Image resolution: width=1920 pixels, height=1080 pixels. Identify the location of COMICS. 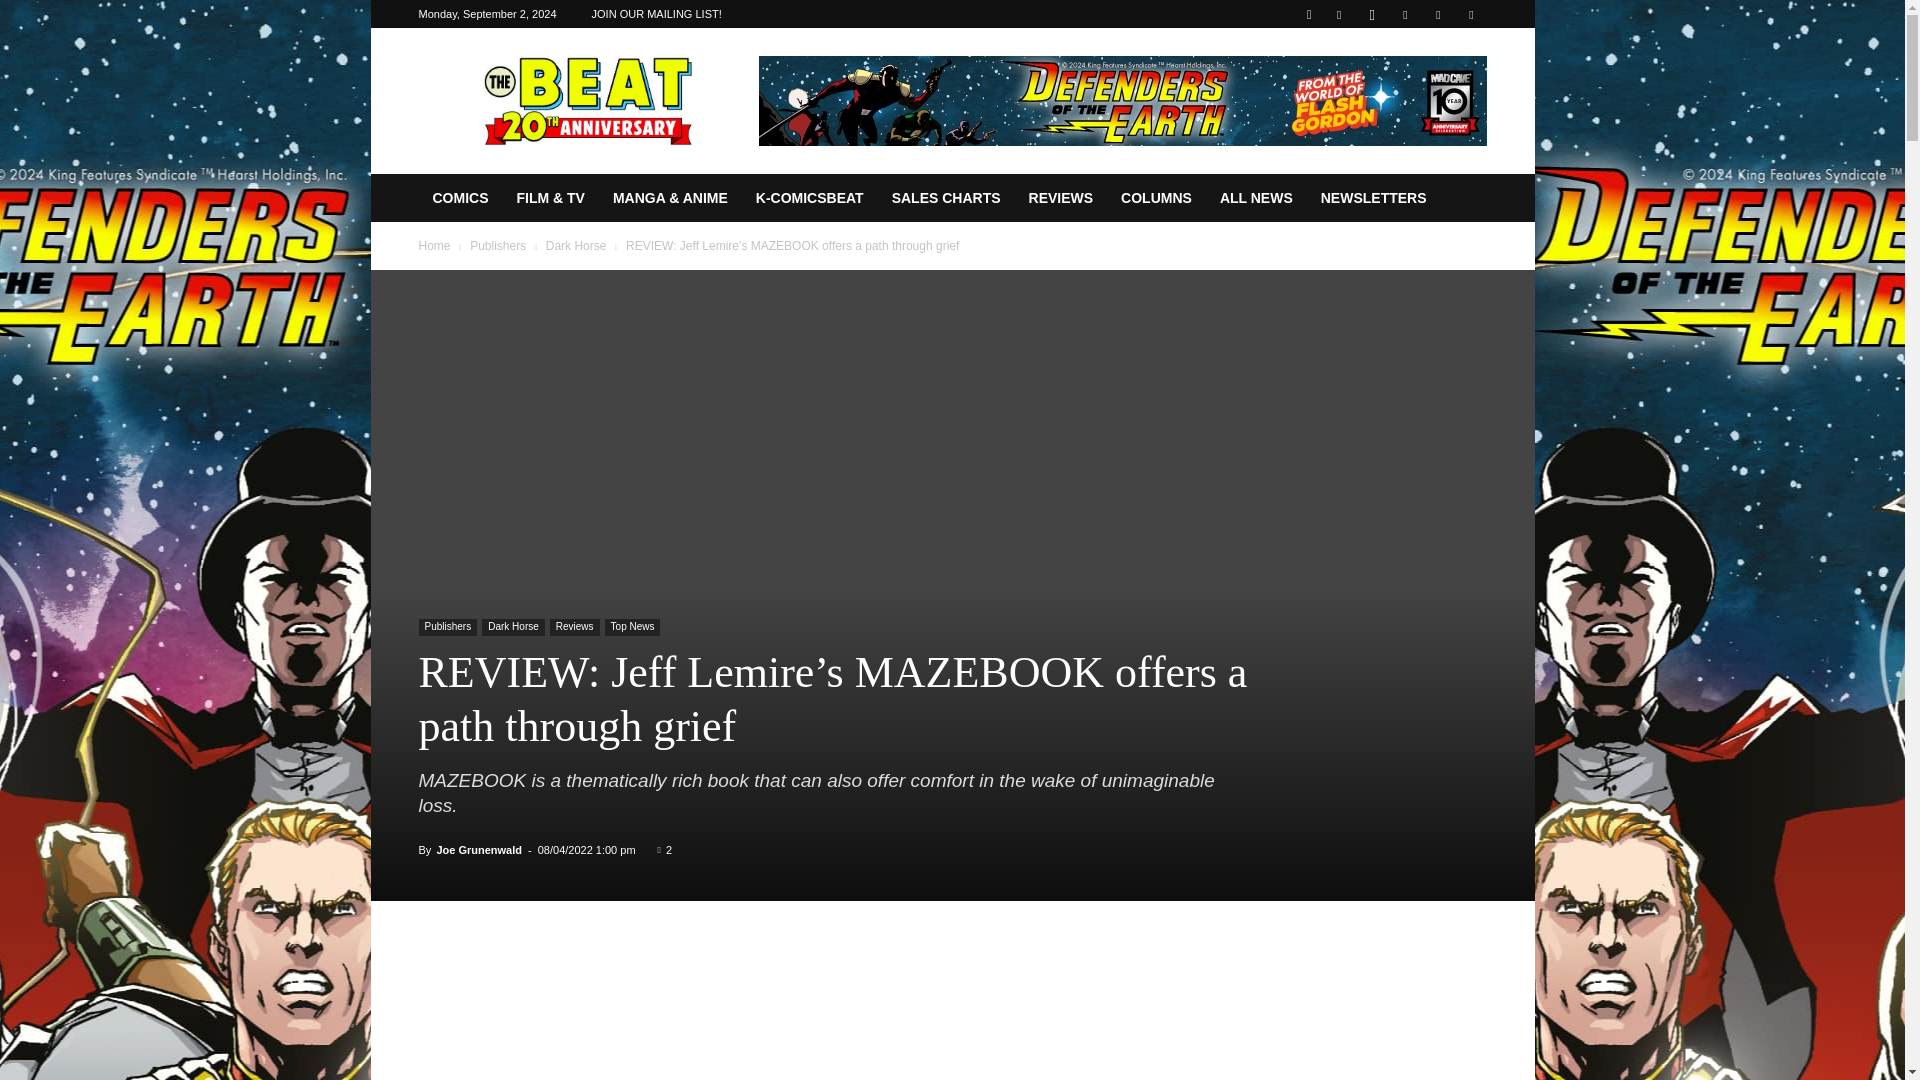
(460, 198).